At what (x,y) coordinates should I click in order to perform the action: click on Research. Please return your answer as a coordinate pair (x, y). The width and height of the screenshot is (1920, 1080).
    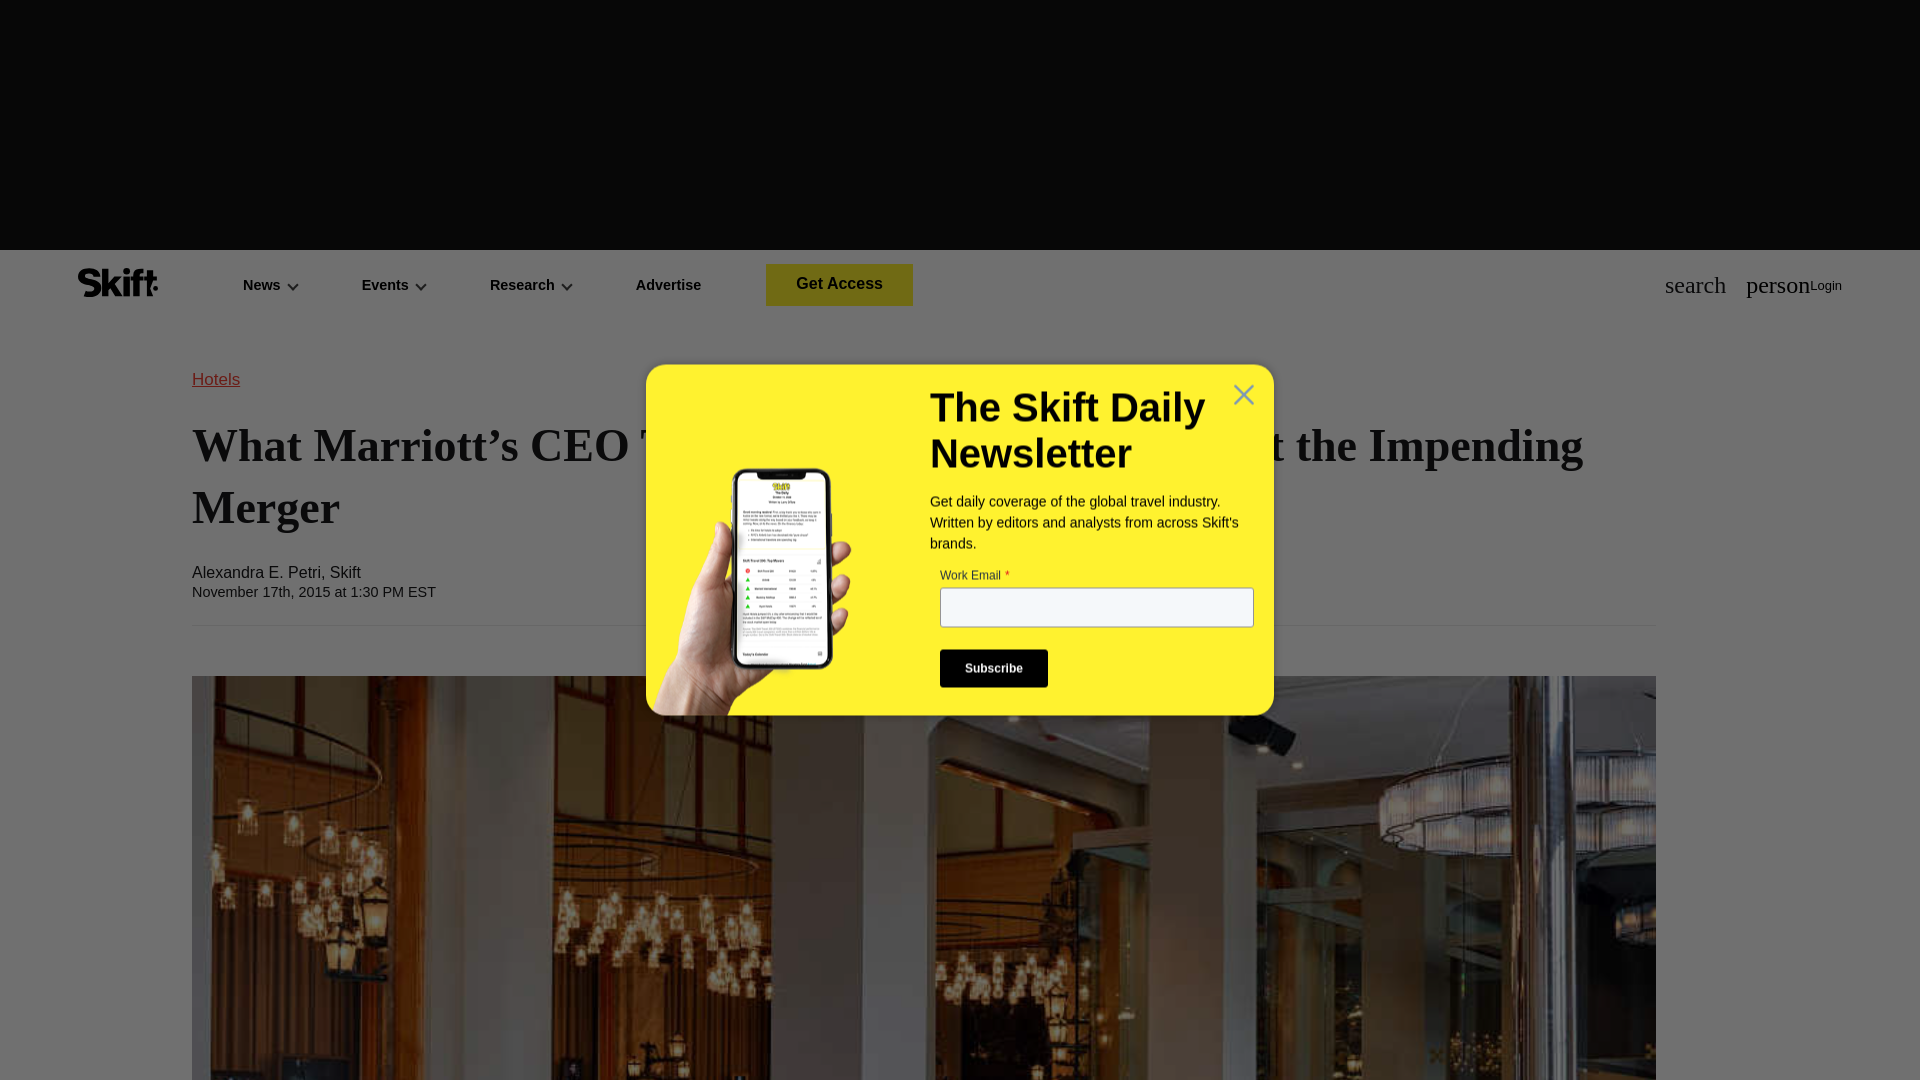
    Looking at the image, I should click on (530, 284).